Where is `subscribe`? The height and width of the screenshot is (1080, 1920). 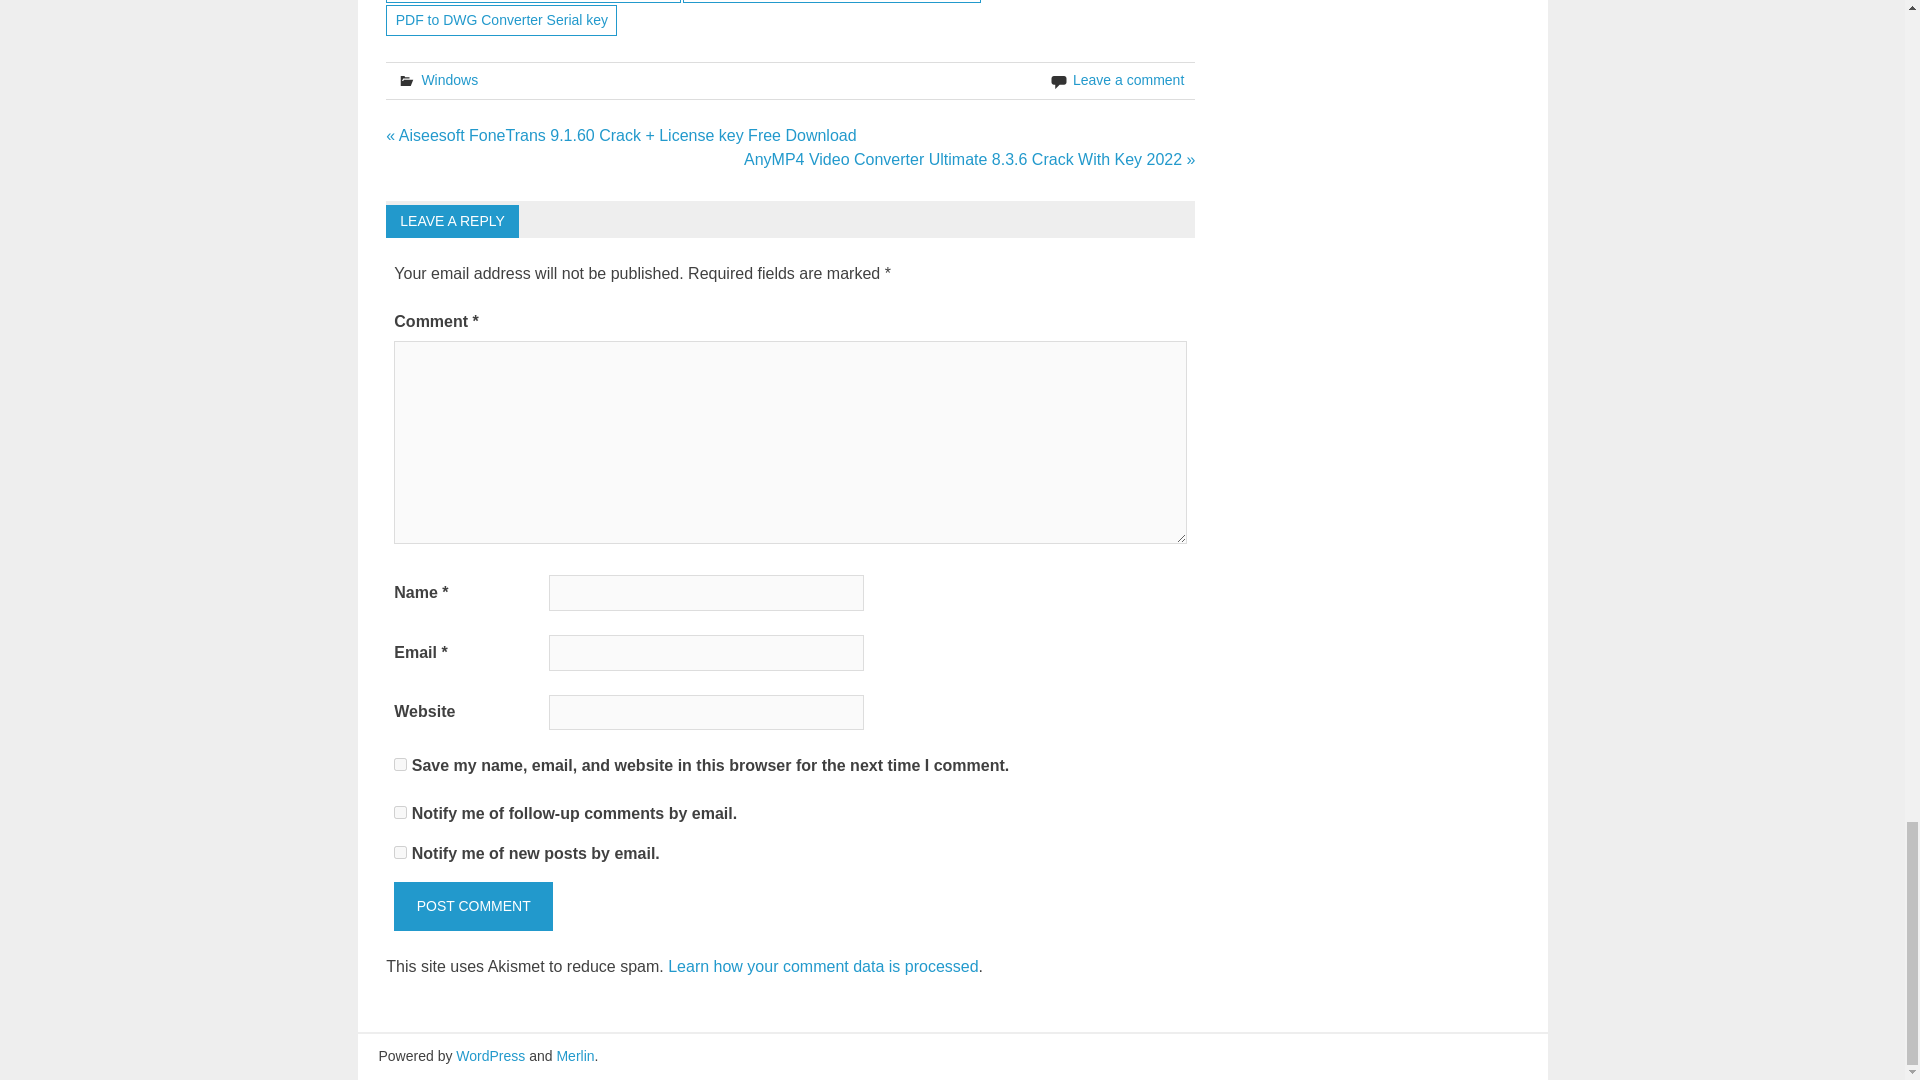
subscribe is located at coordinates (400, 852).